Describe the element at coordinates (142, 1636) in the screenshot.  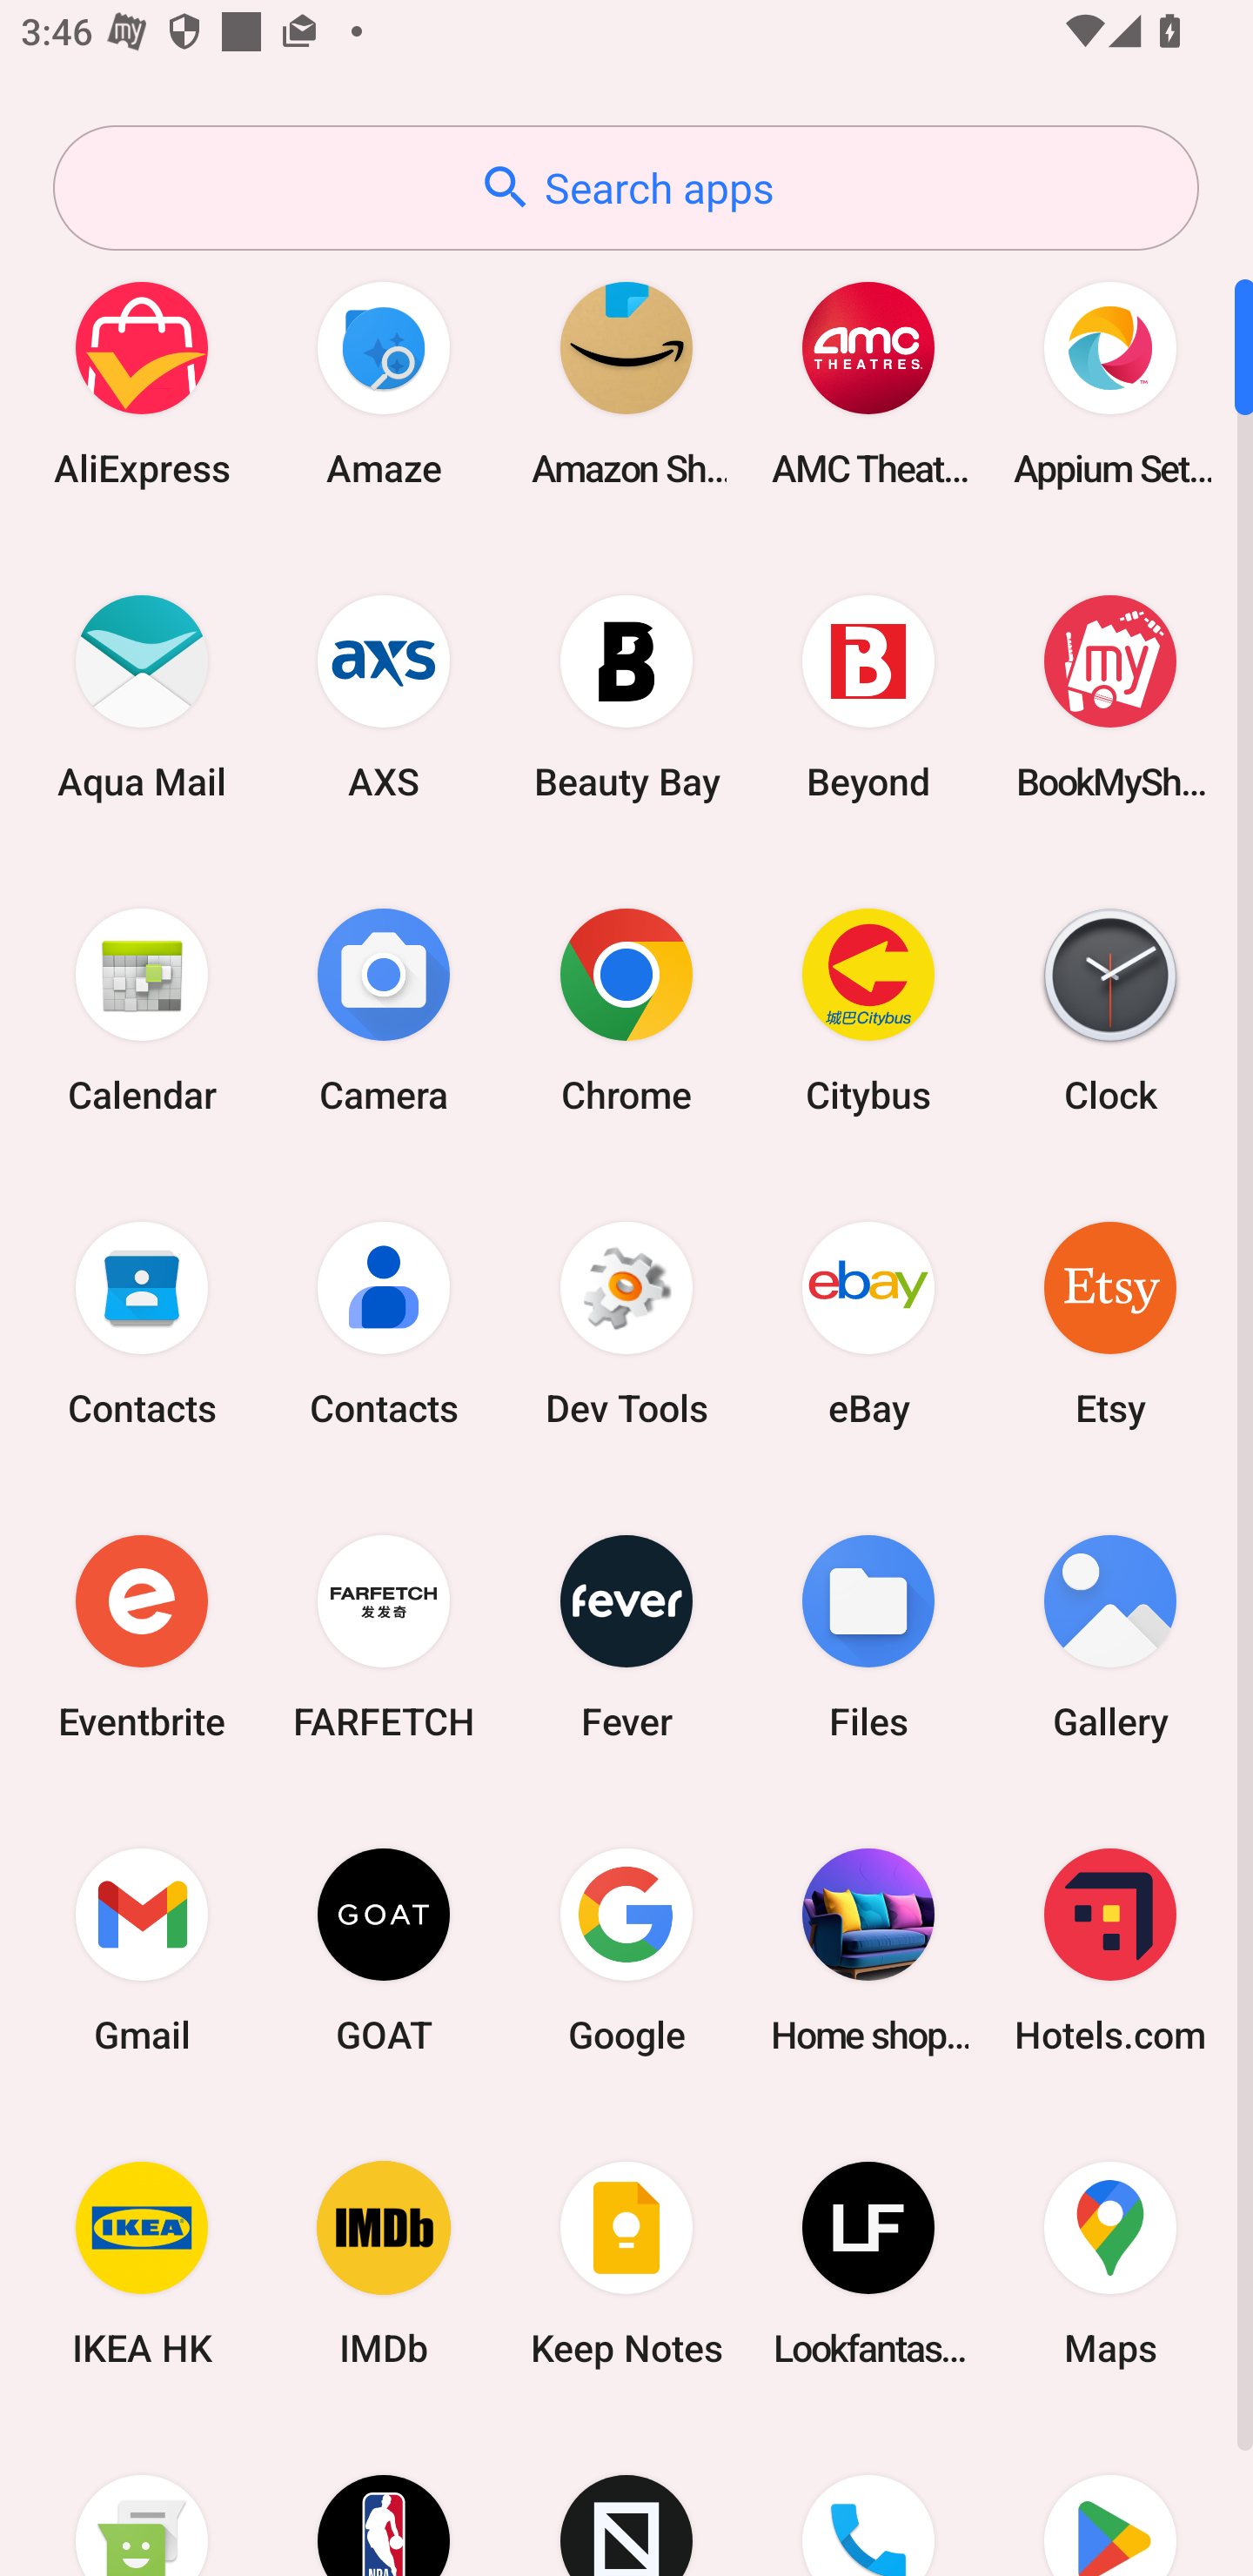
I see `Eventbrite` at that location.